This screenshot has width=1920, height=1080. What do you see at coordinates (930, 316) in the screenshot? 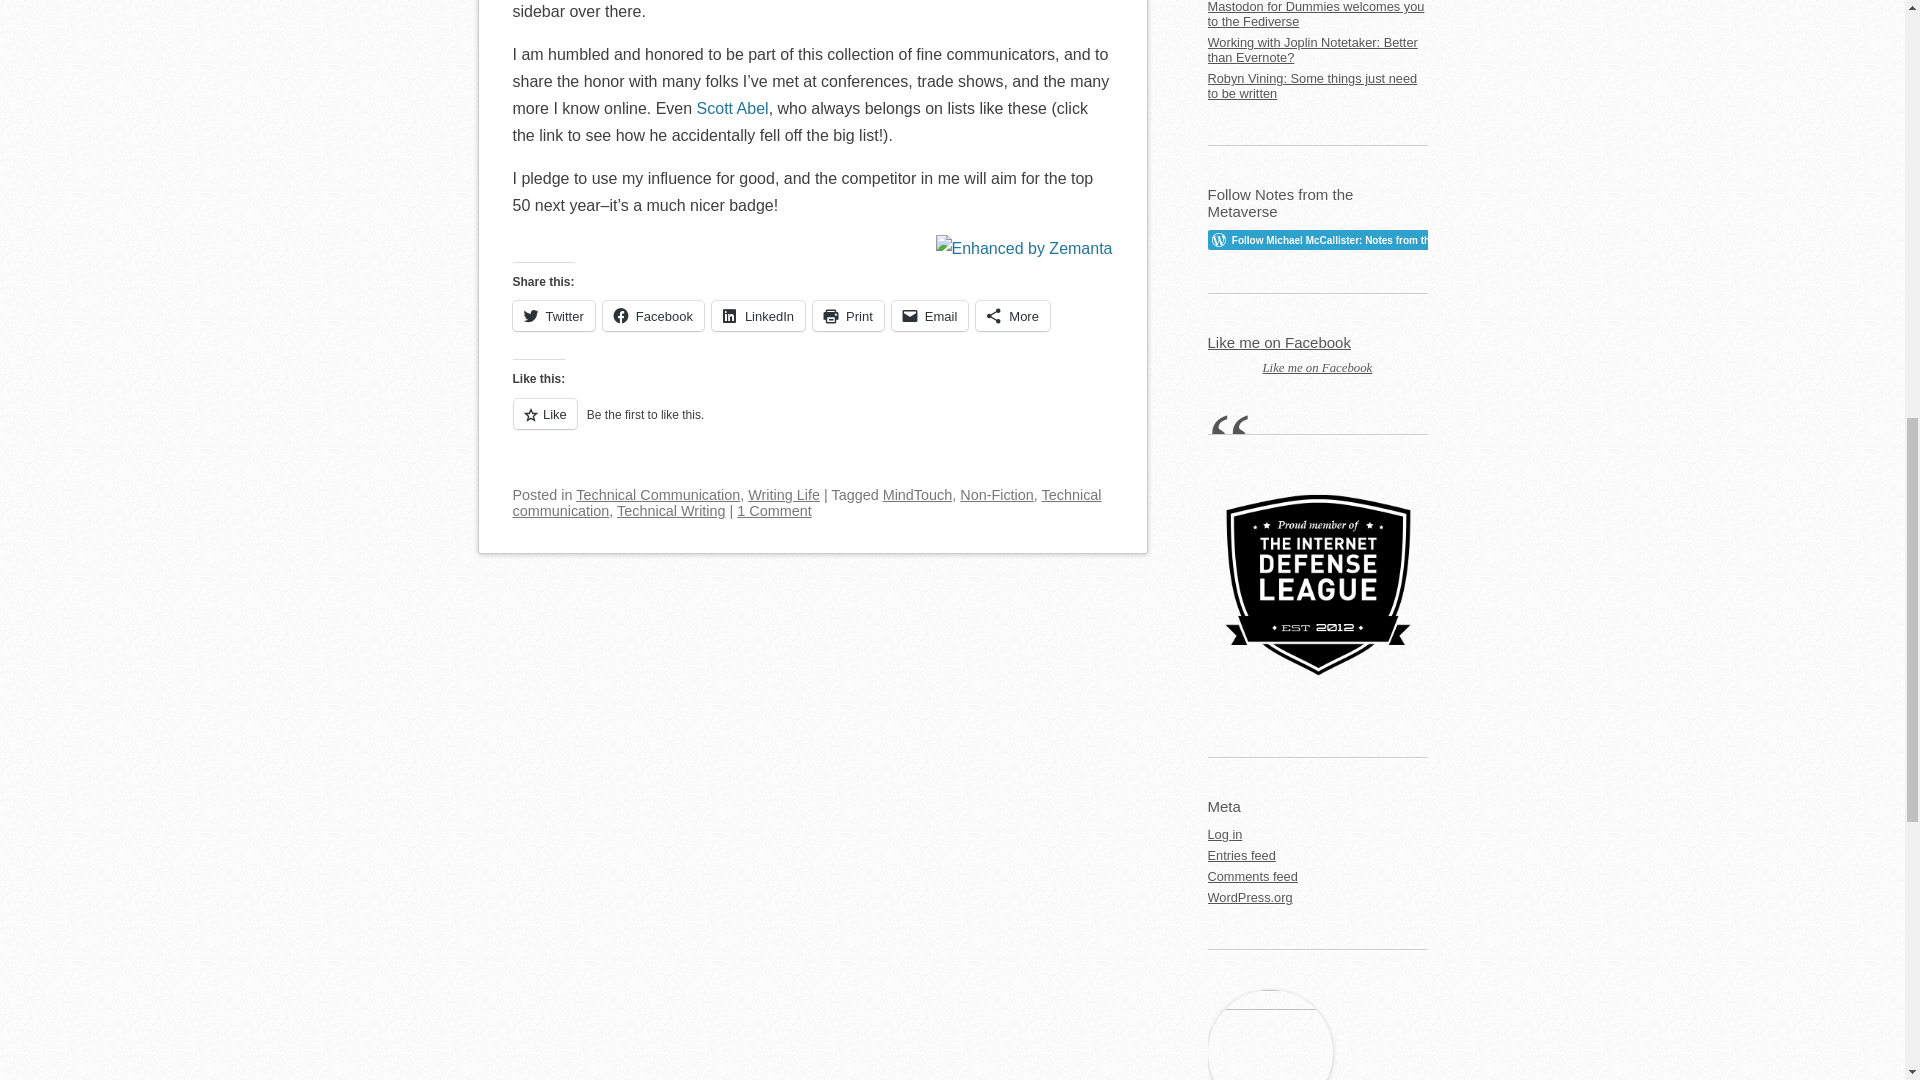
I see `Email` at bounding box center [930, 316].